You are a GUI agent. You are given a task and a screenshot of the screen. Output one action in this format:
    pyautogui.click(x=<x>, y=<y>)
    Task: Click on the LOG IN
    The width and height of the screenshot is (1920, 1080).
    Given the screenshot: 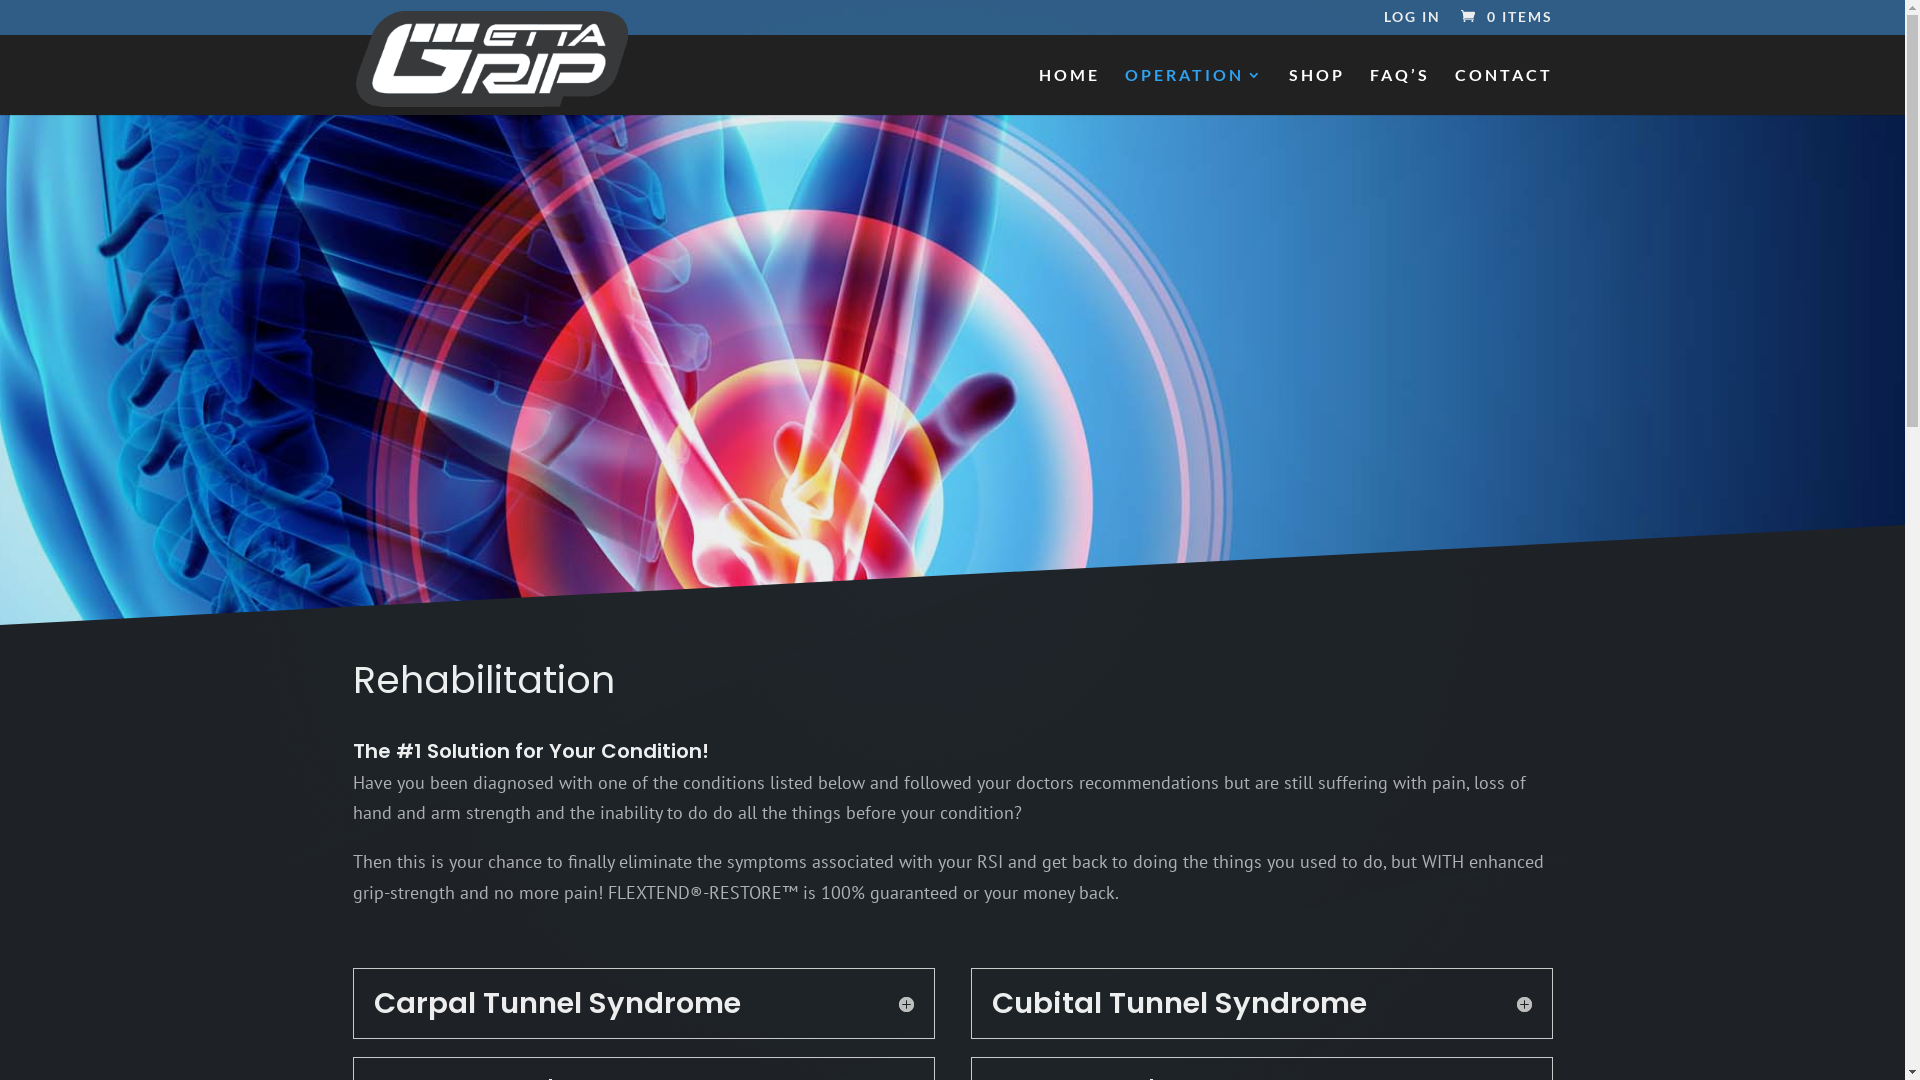 What is the action you would take?
    pyautogui.click(x=1412, y=22)
    